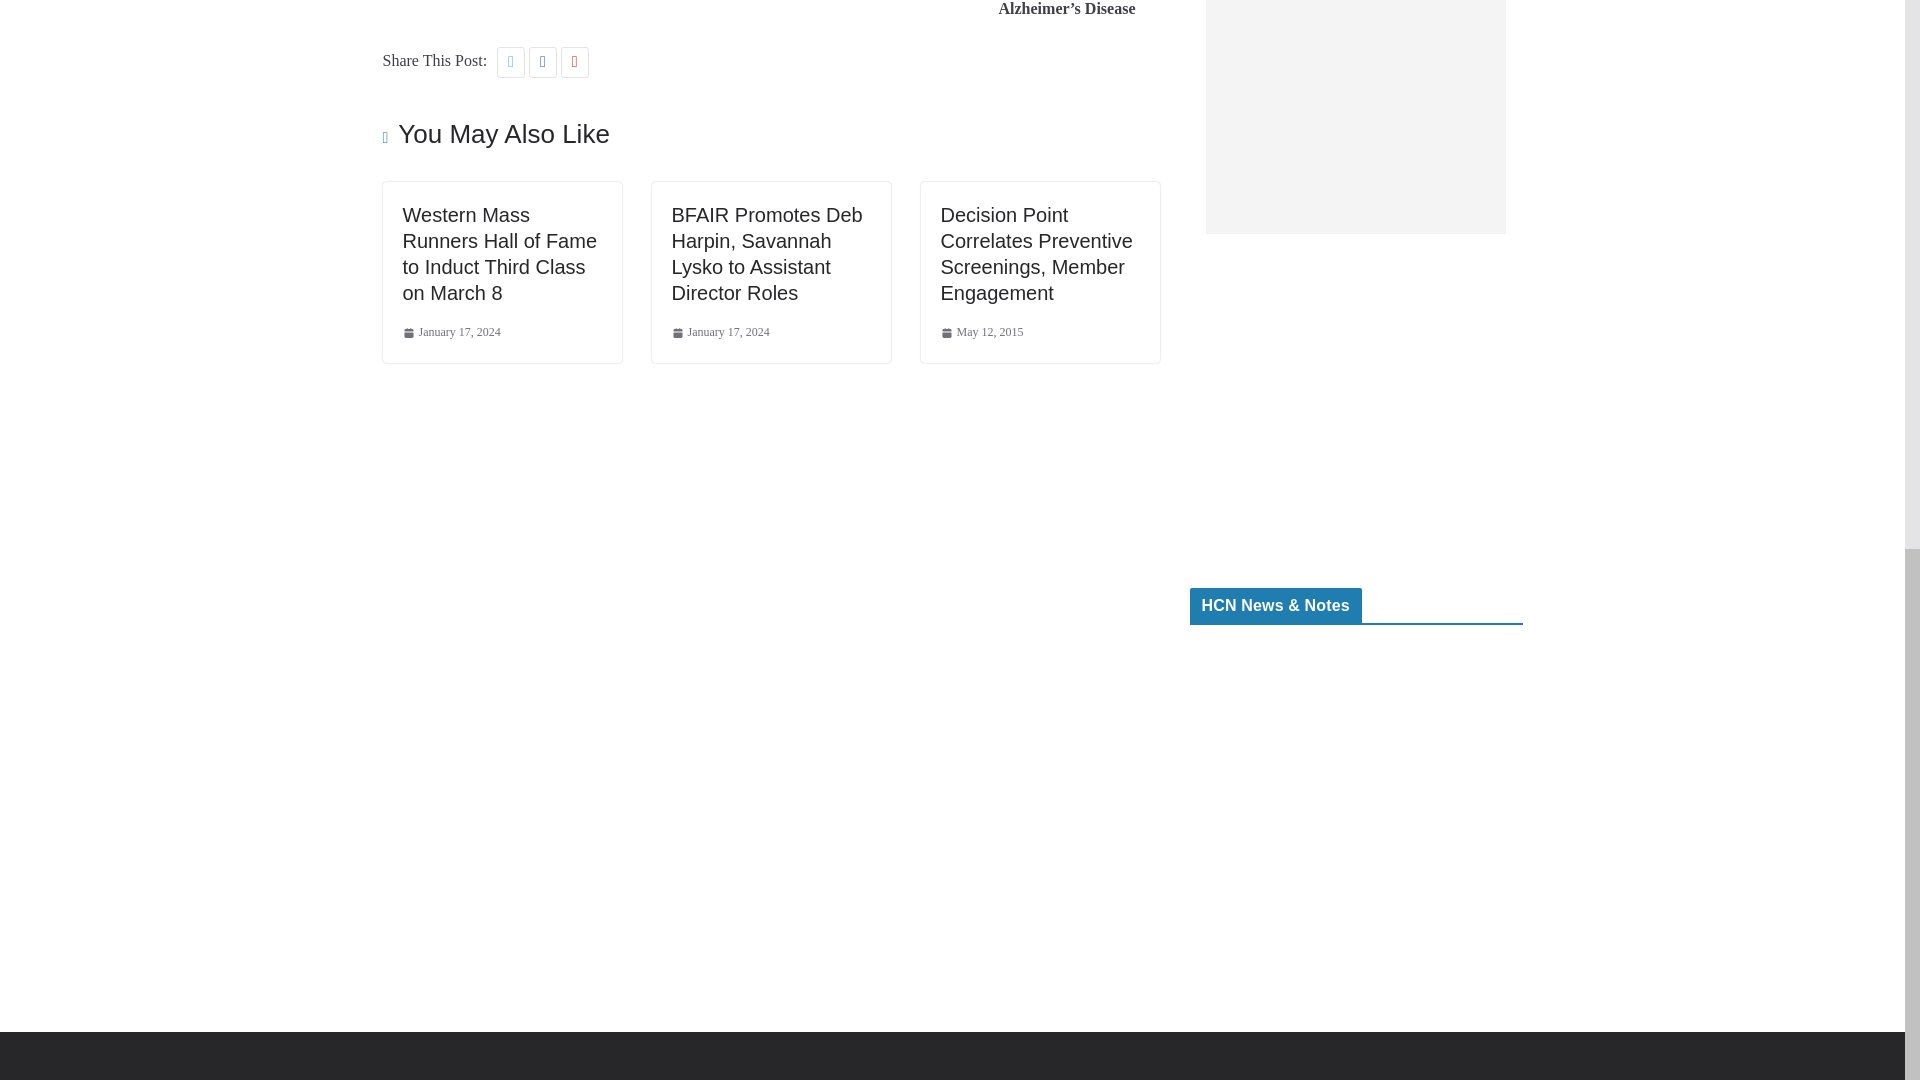 Image resolution: width=1920 pixels, height=1080 pixels. I want to click on January 17, 2024, so click(450, 332).